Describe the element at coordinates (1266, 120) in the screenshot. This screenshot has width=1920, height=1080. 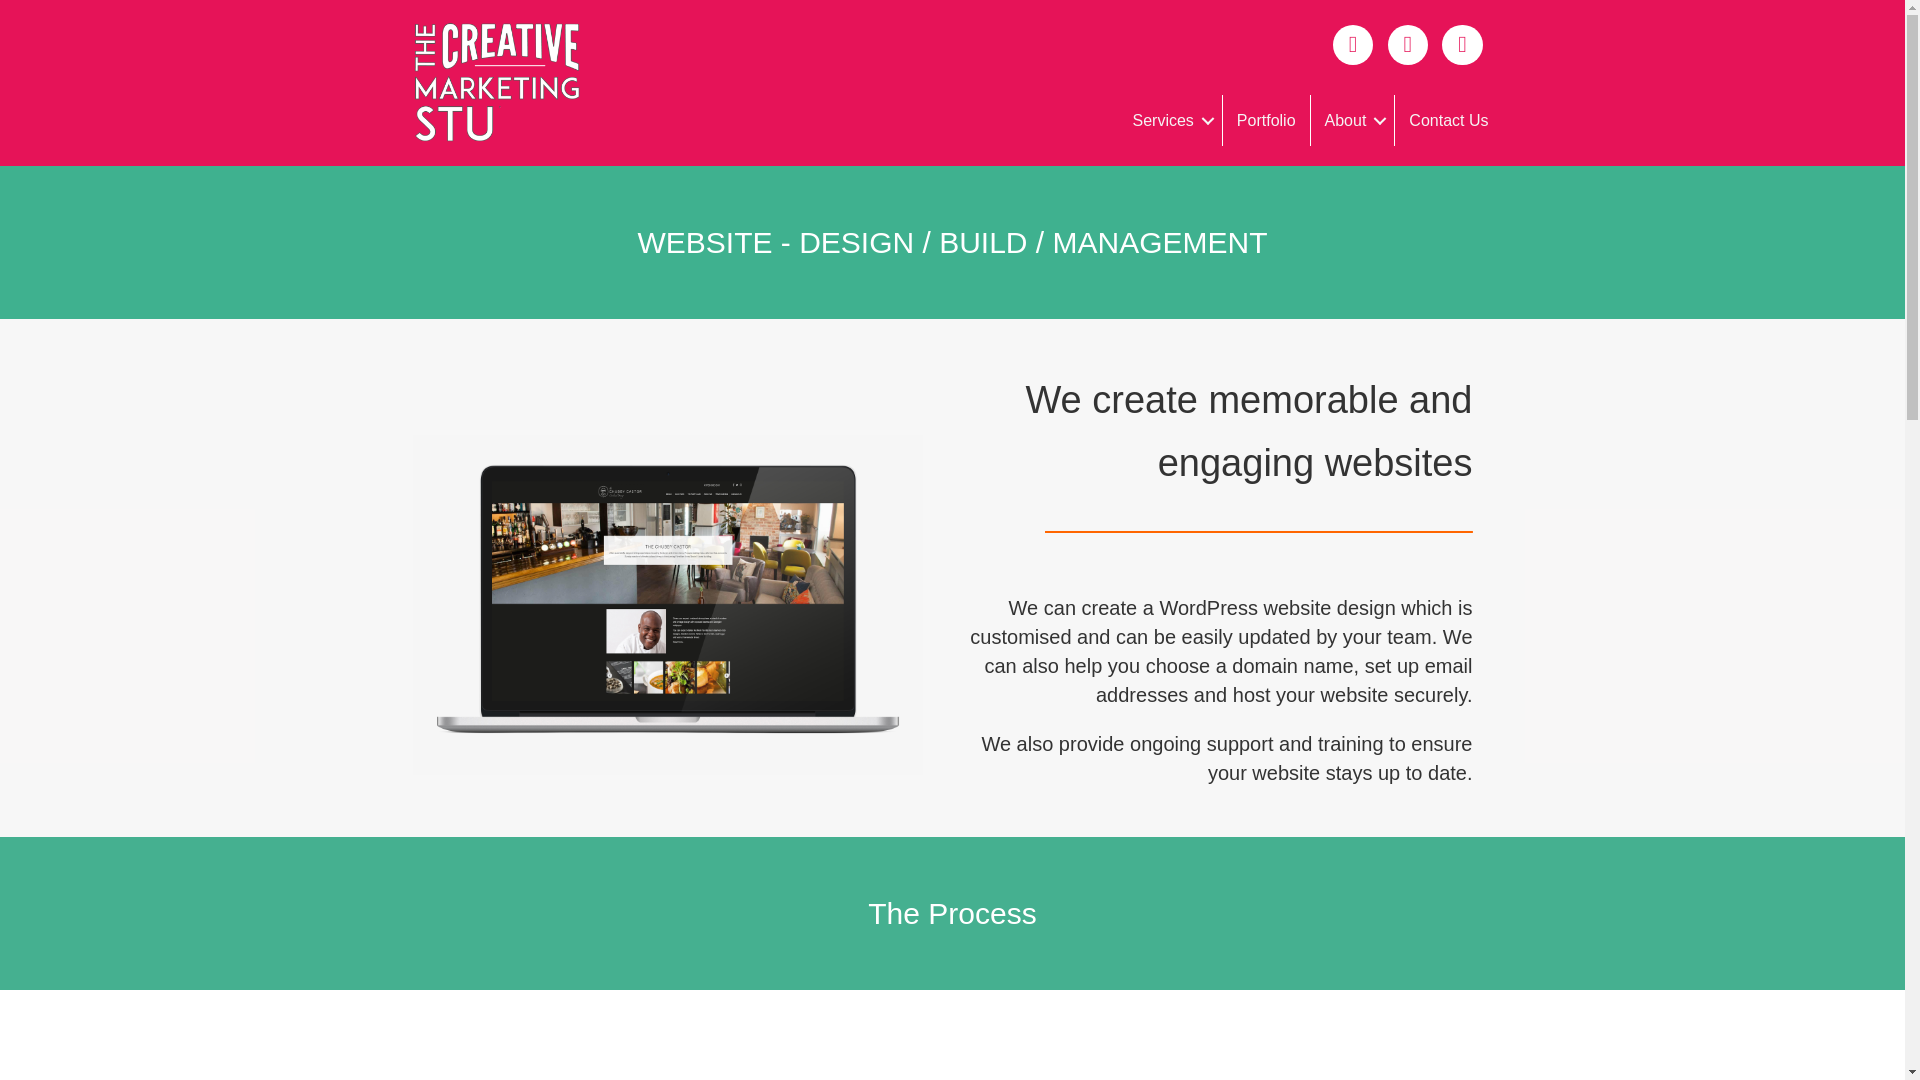
I see `Portfolio` at that location.